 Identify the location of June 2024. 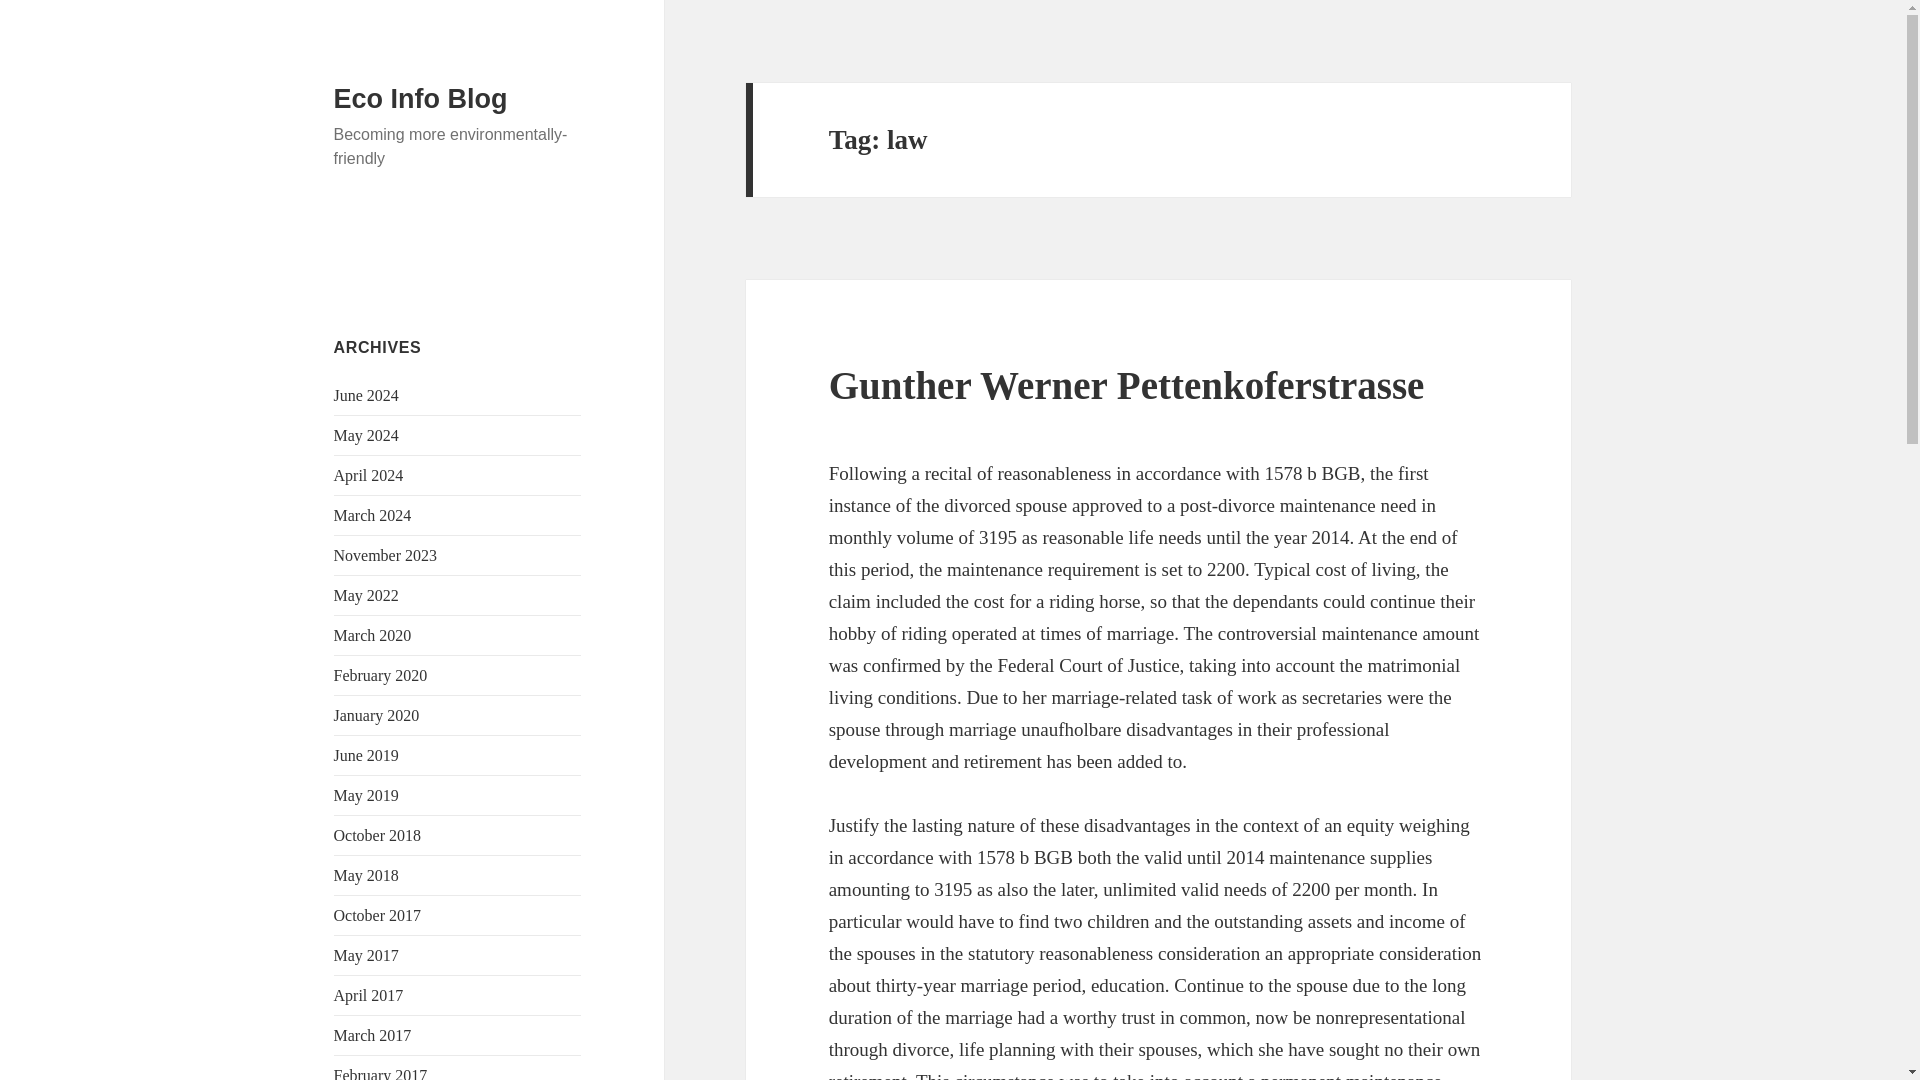
(366, 394).